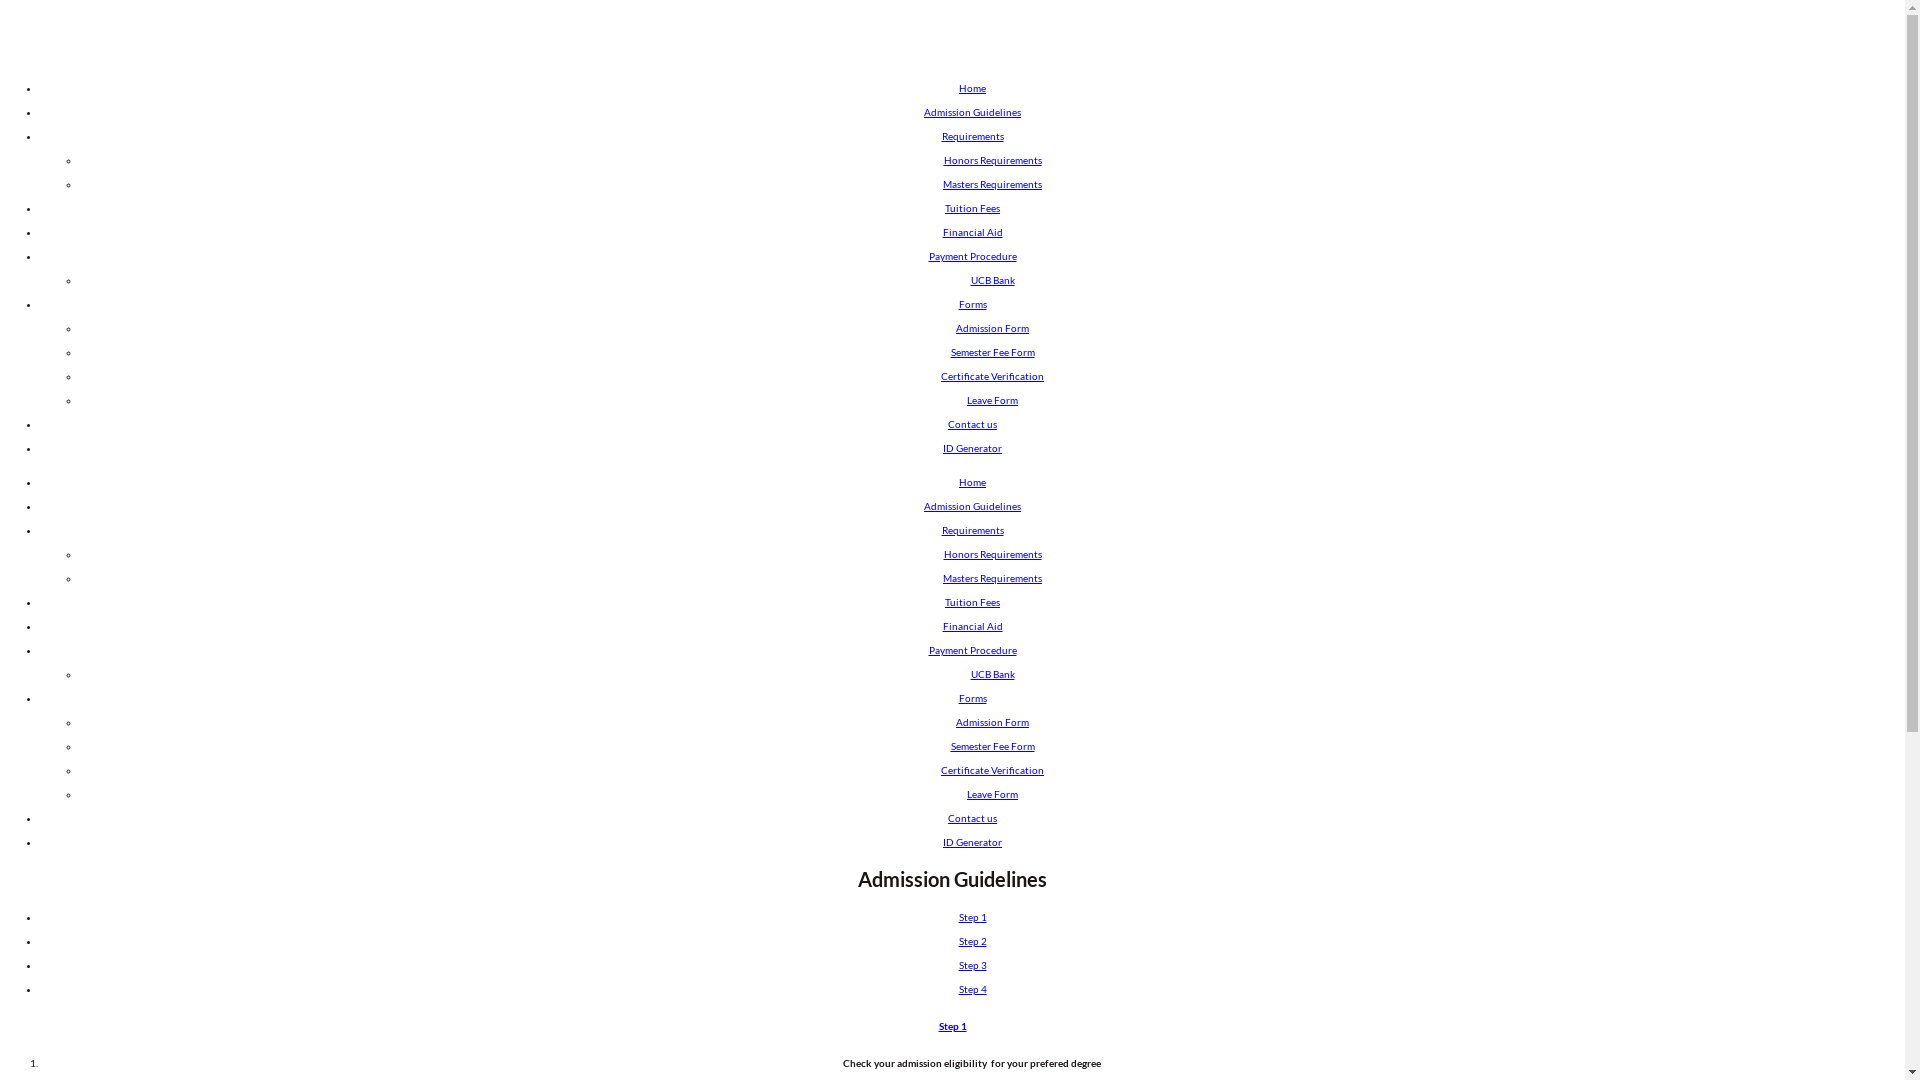  Describe the element at coordinates (992, 722) in the screenshot. I see `Admission Form` at that location.